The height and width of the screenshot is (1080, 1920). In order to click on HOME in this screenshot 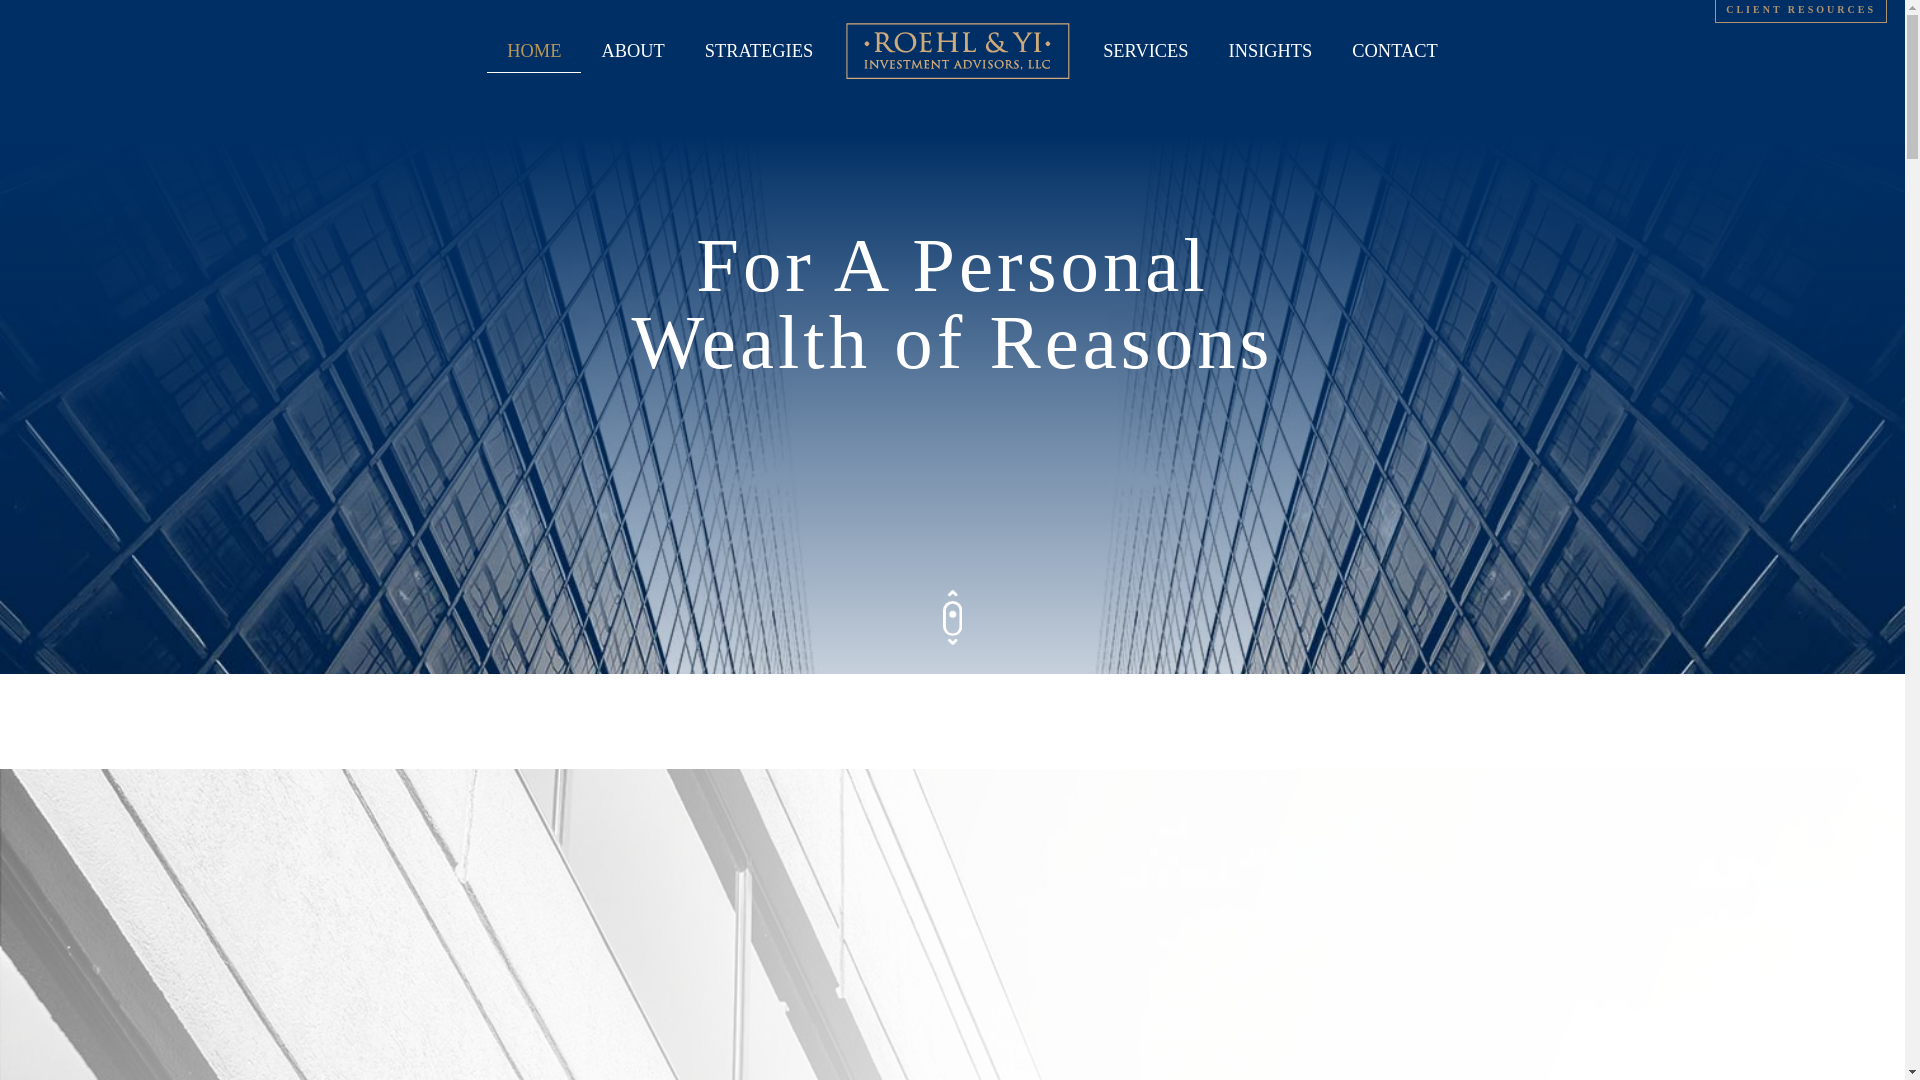, I will do `click(534, 52)`.